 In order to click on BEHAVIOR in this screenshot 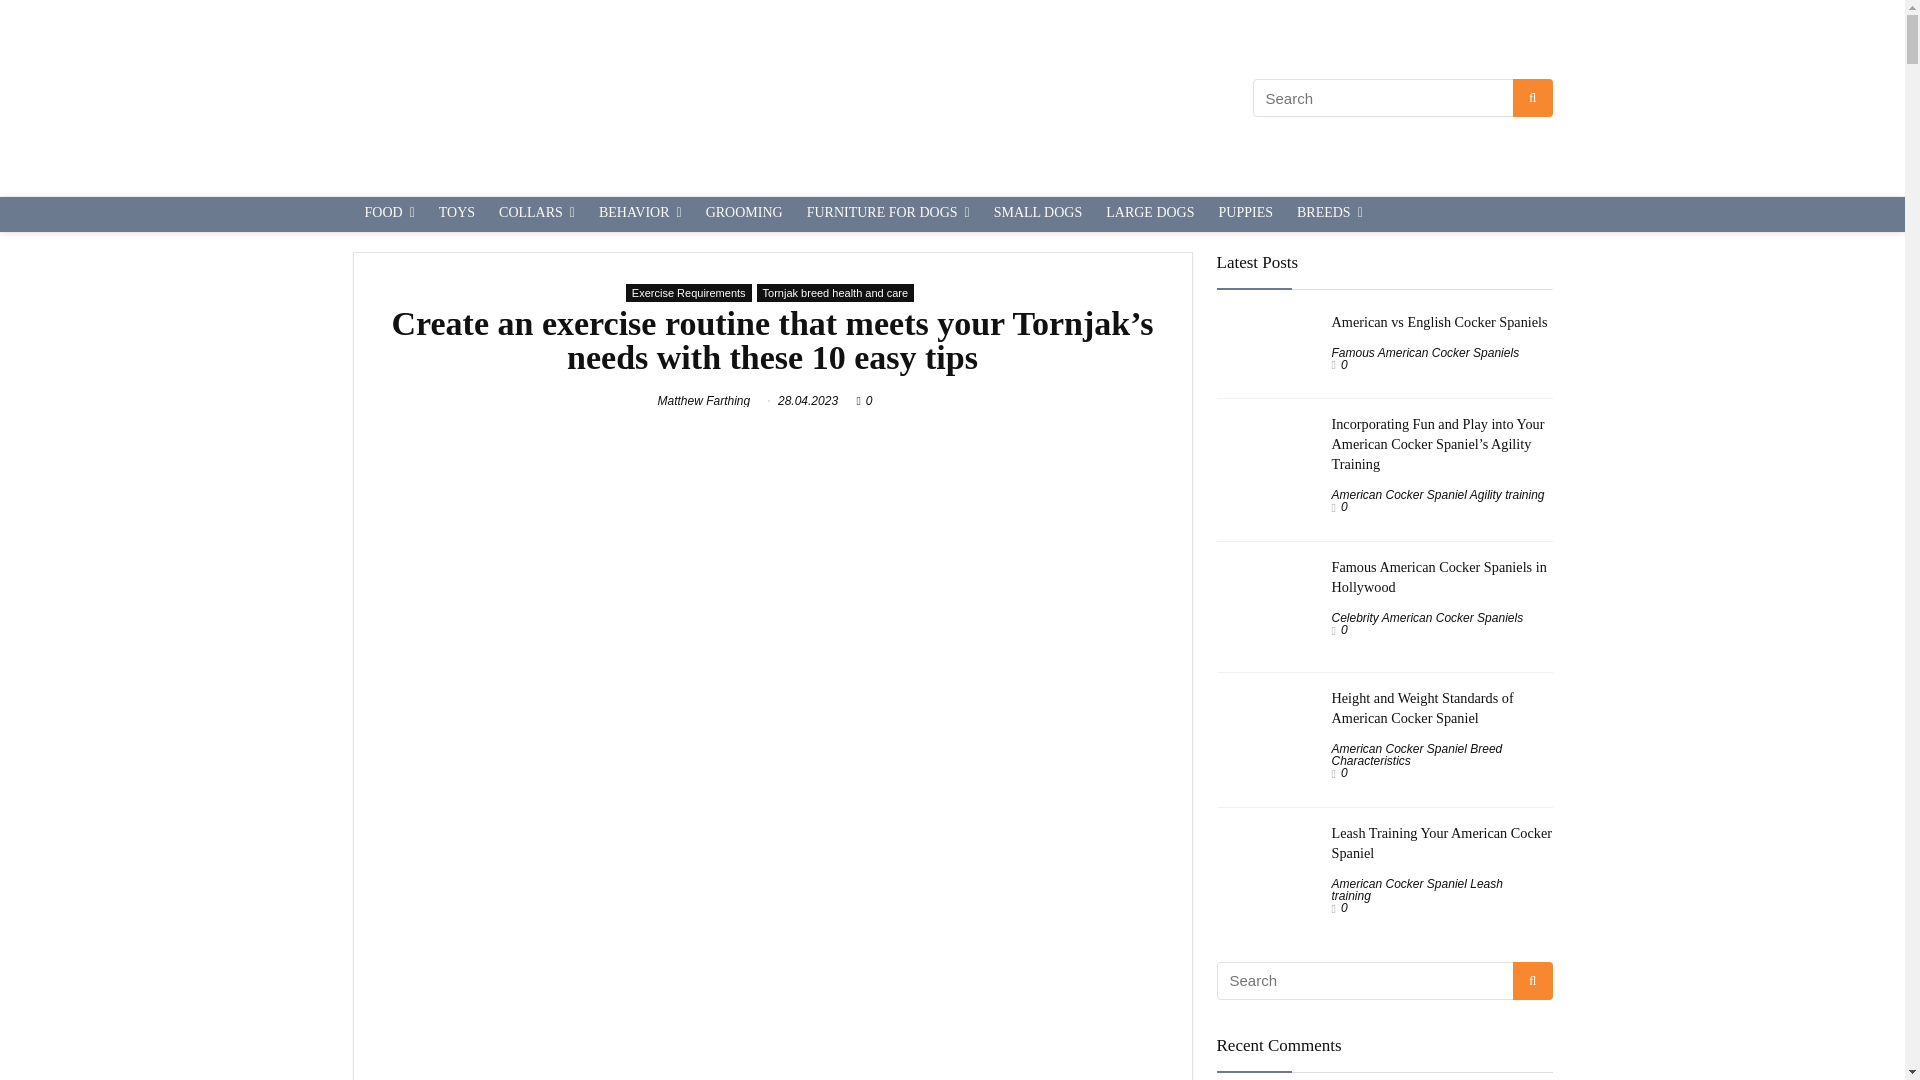, I will do `click(640, 214)`.